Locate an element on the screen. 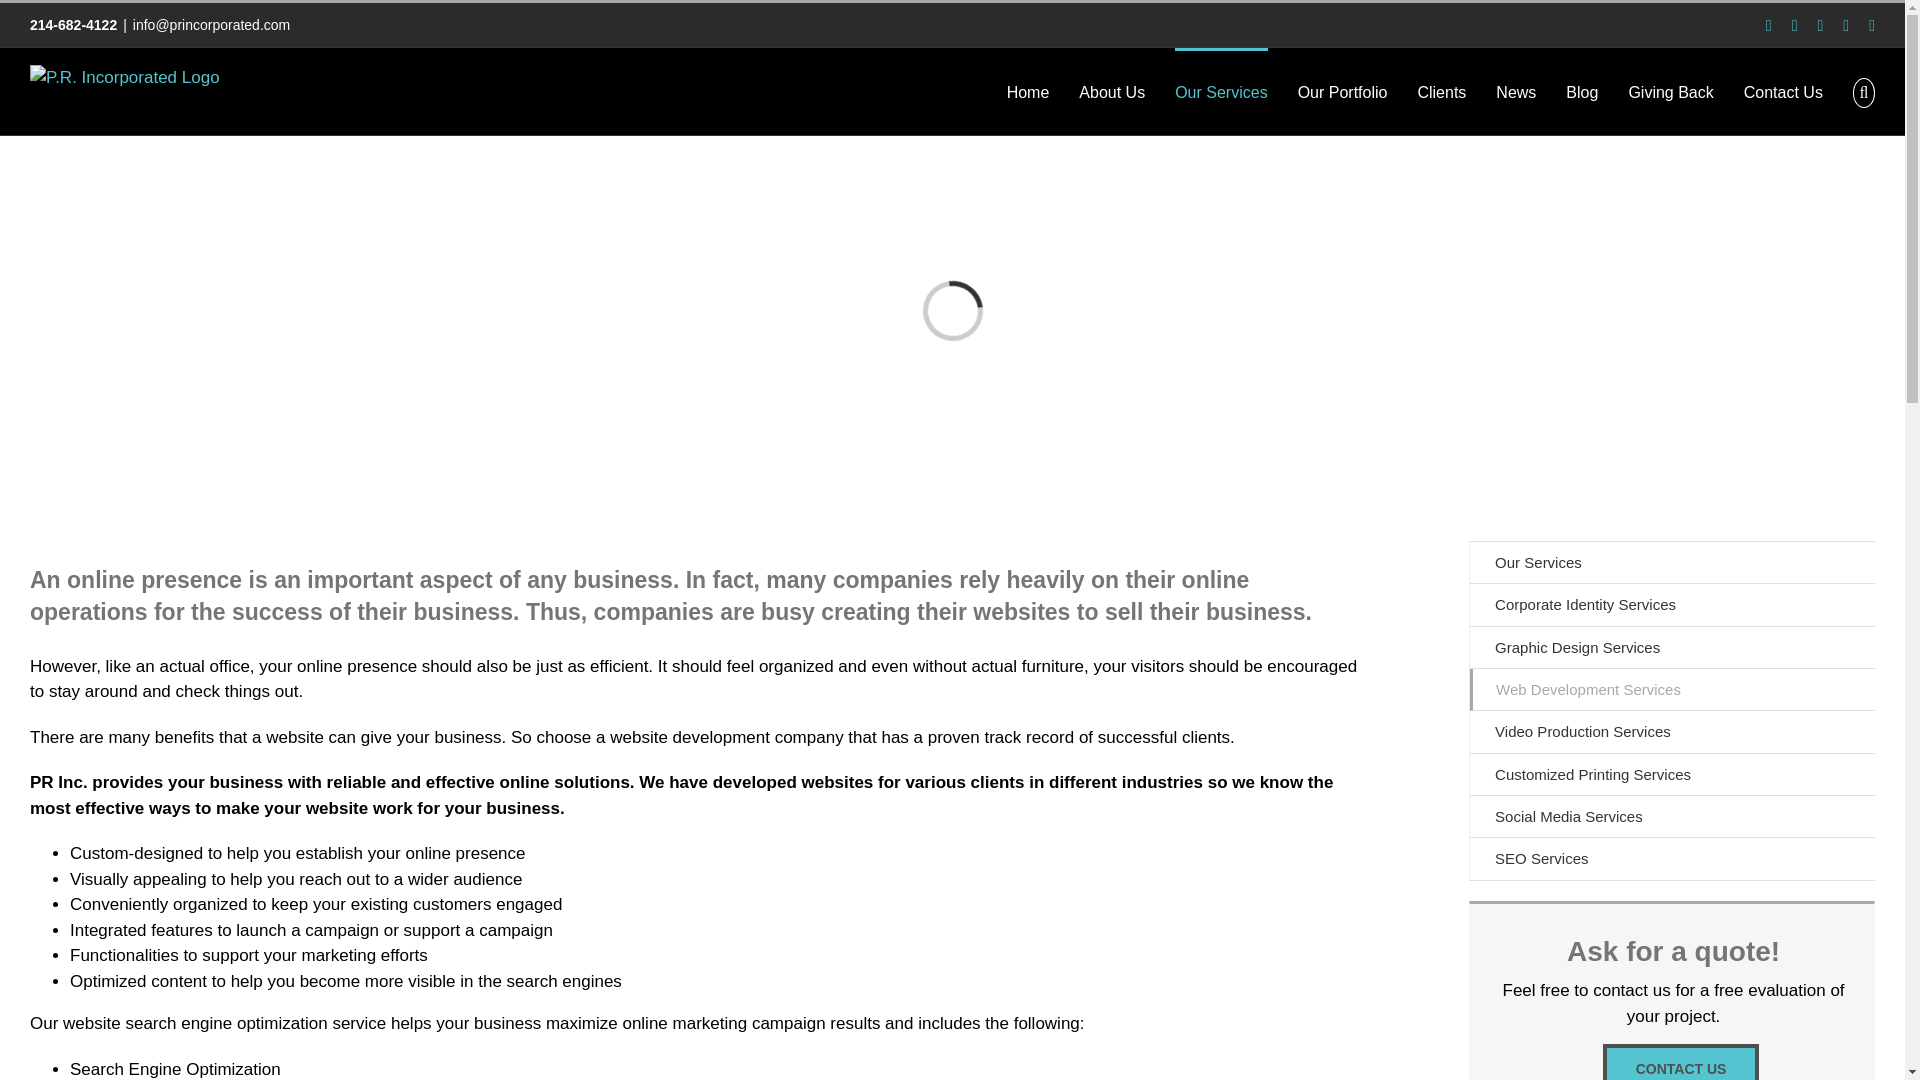 This screenshot has width=1920, height=1080. Our Services is located at coordinates (1221, 91).